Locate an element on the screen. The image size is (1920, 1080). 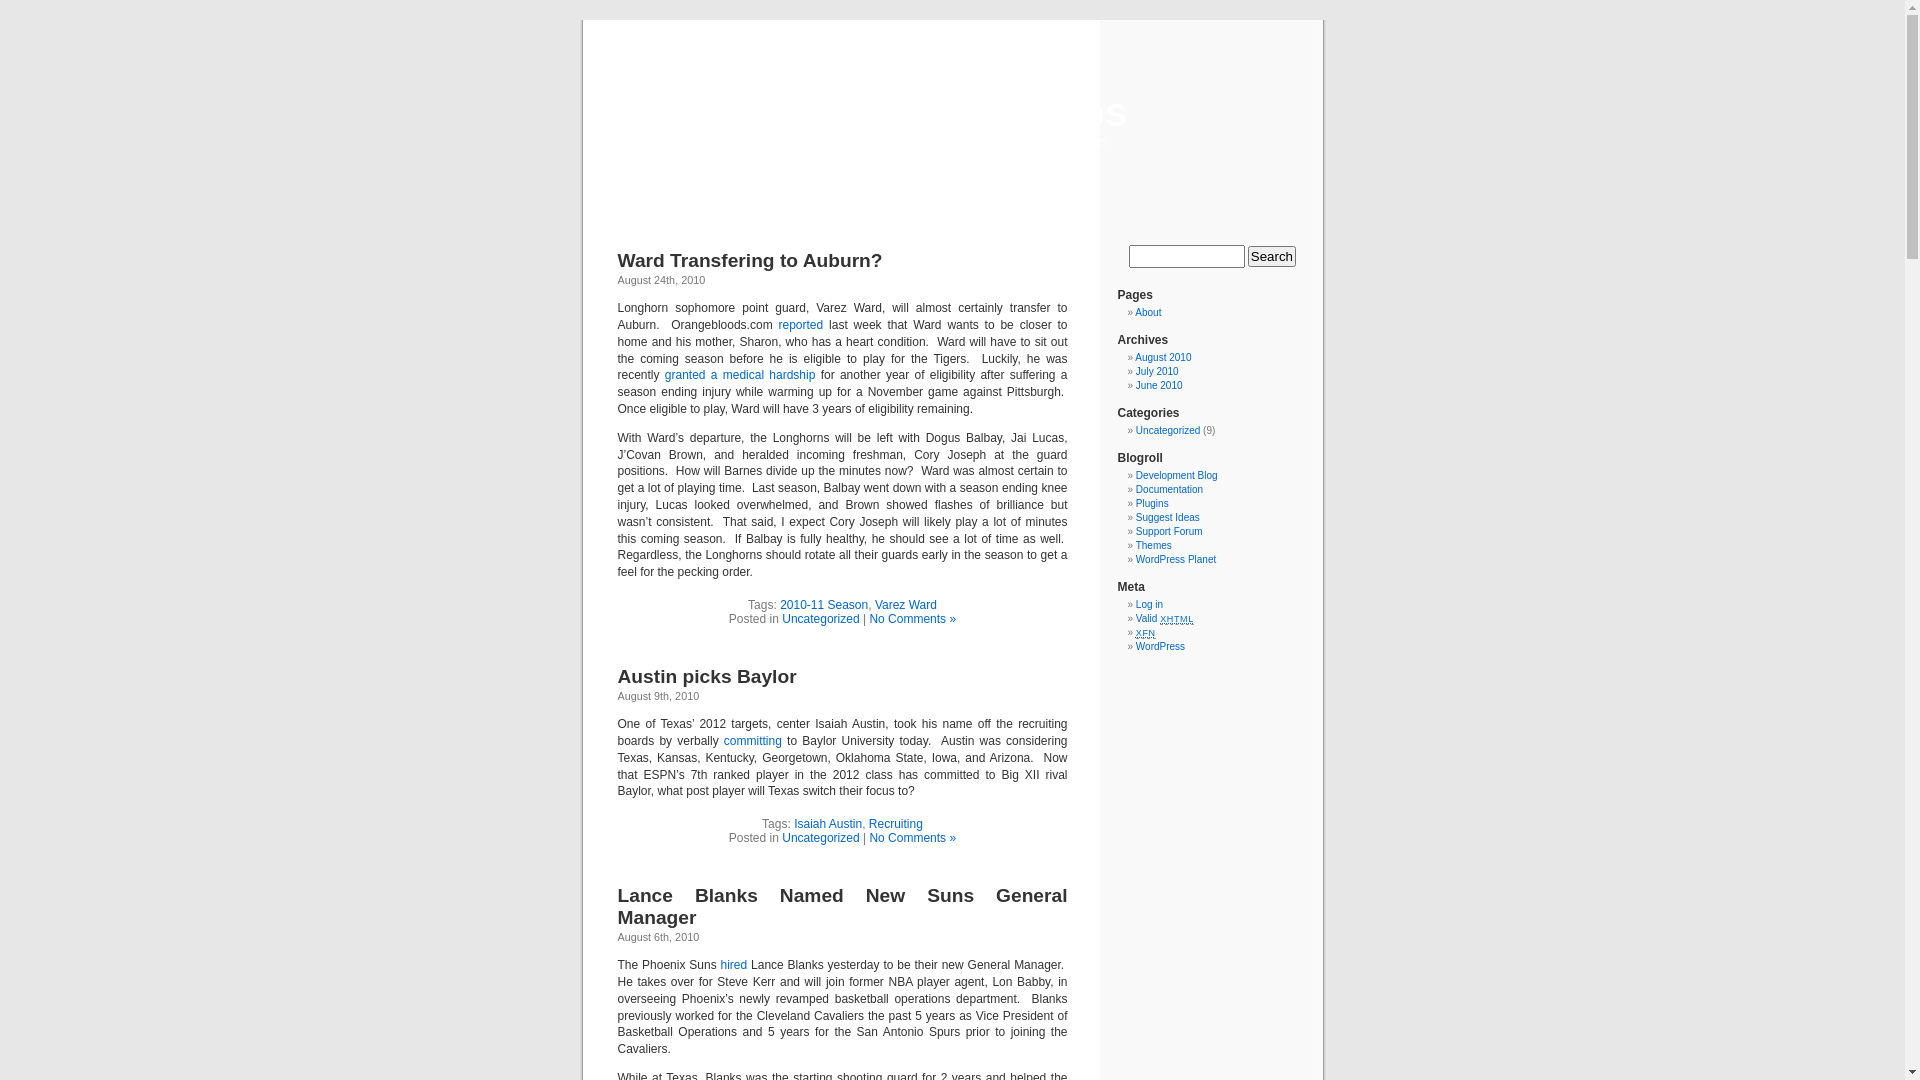
reported is located at coordinates (800, 325).